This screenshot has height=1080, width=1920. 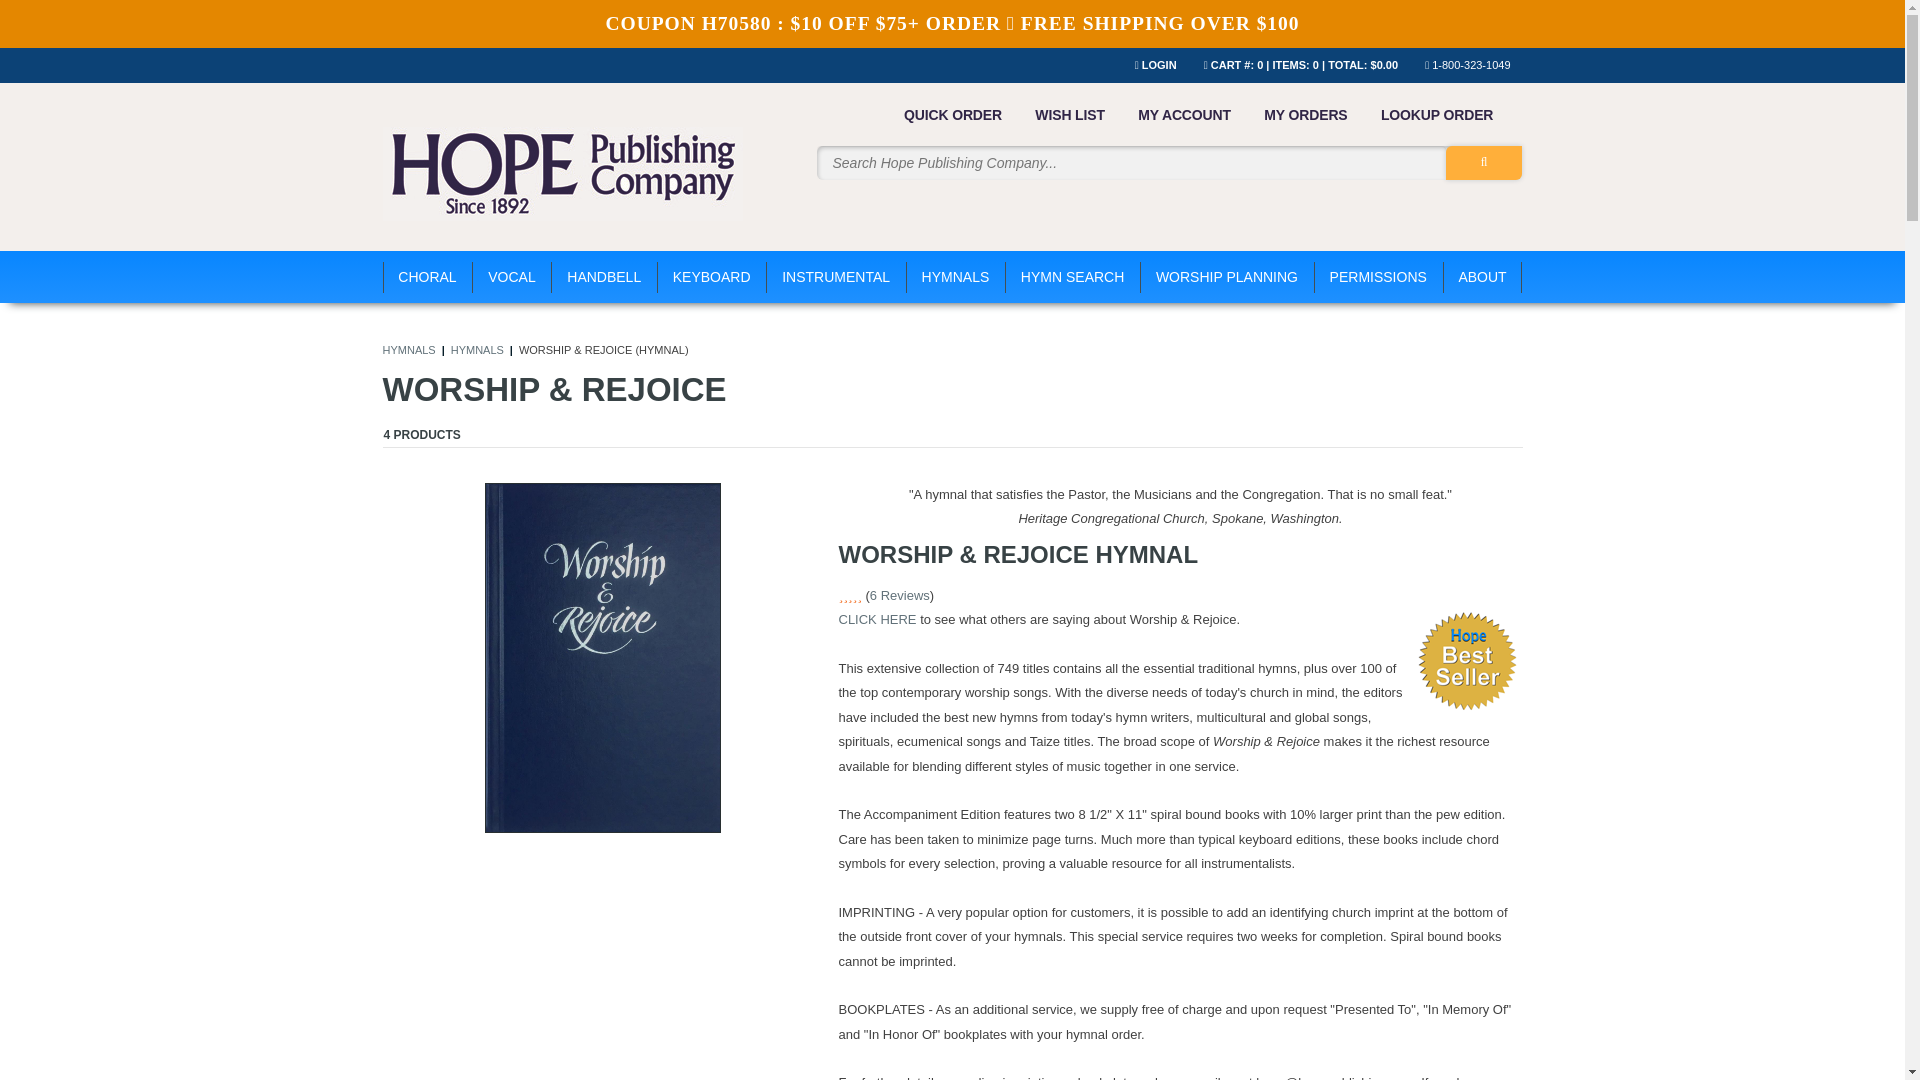 I want to click on MY ACCOUNT, so click(x=1184, y=114).